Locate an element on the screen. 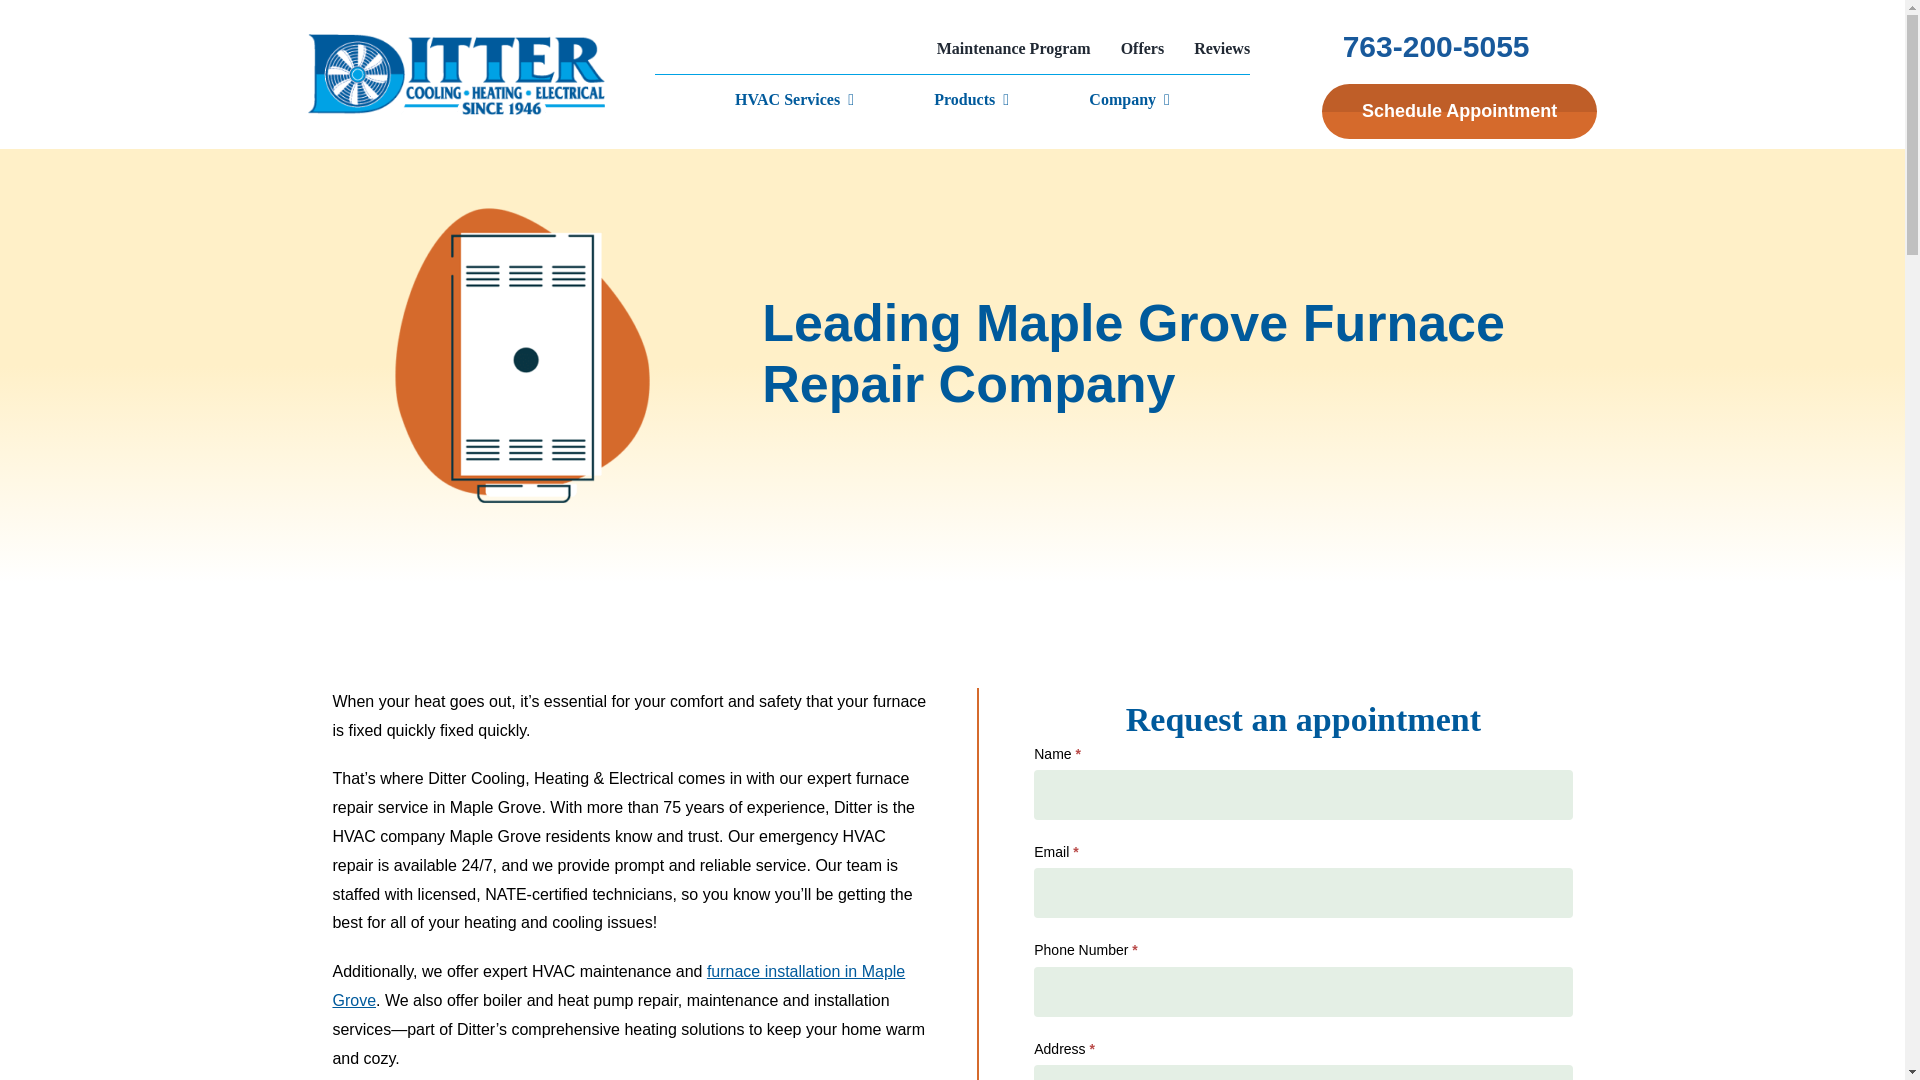 The image size is (1920, 1080). HVAC Services is located at coordinates (788, 100).